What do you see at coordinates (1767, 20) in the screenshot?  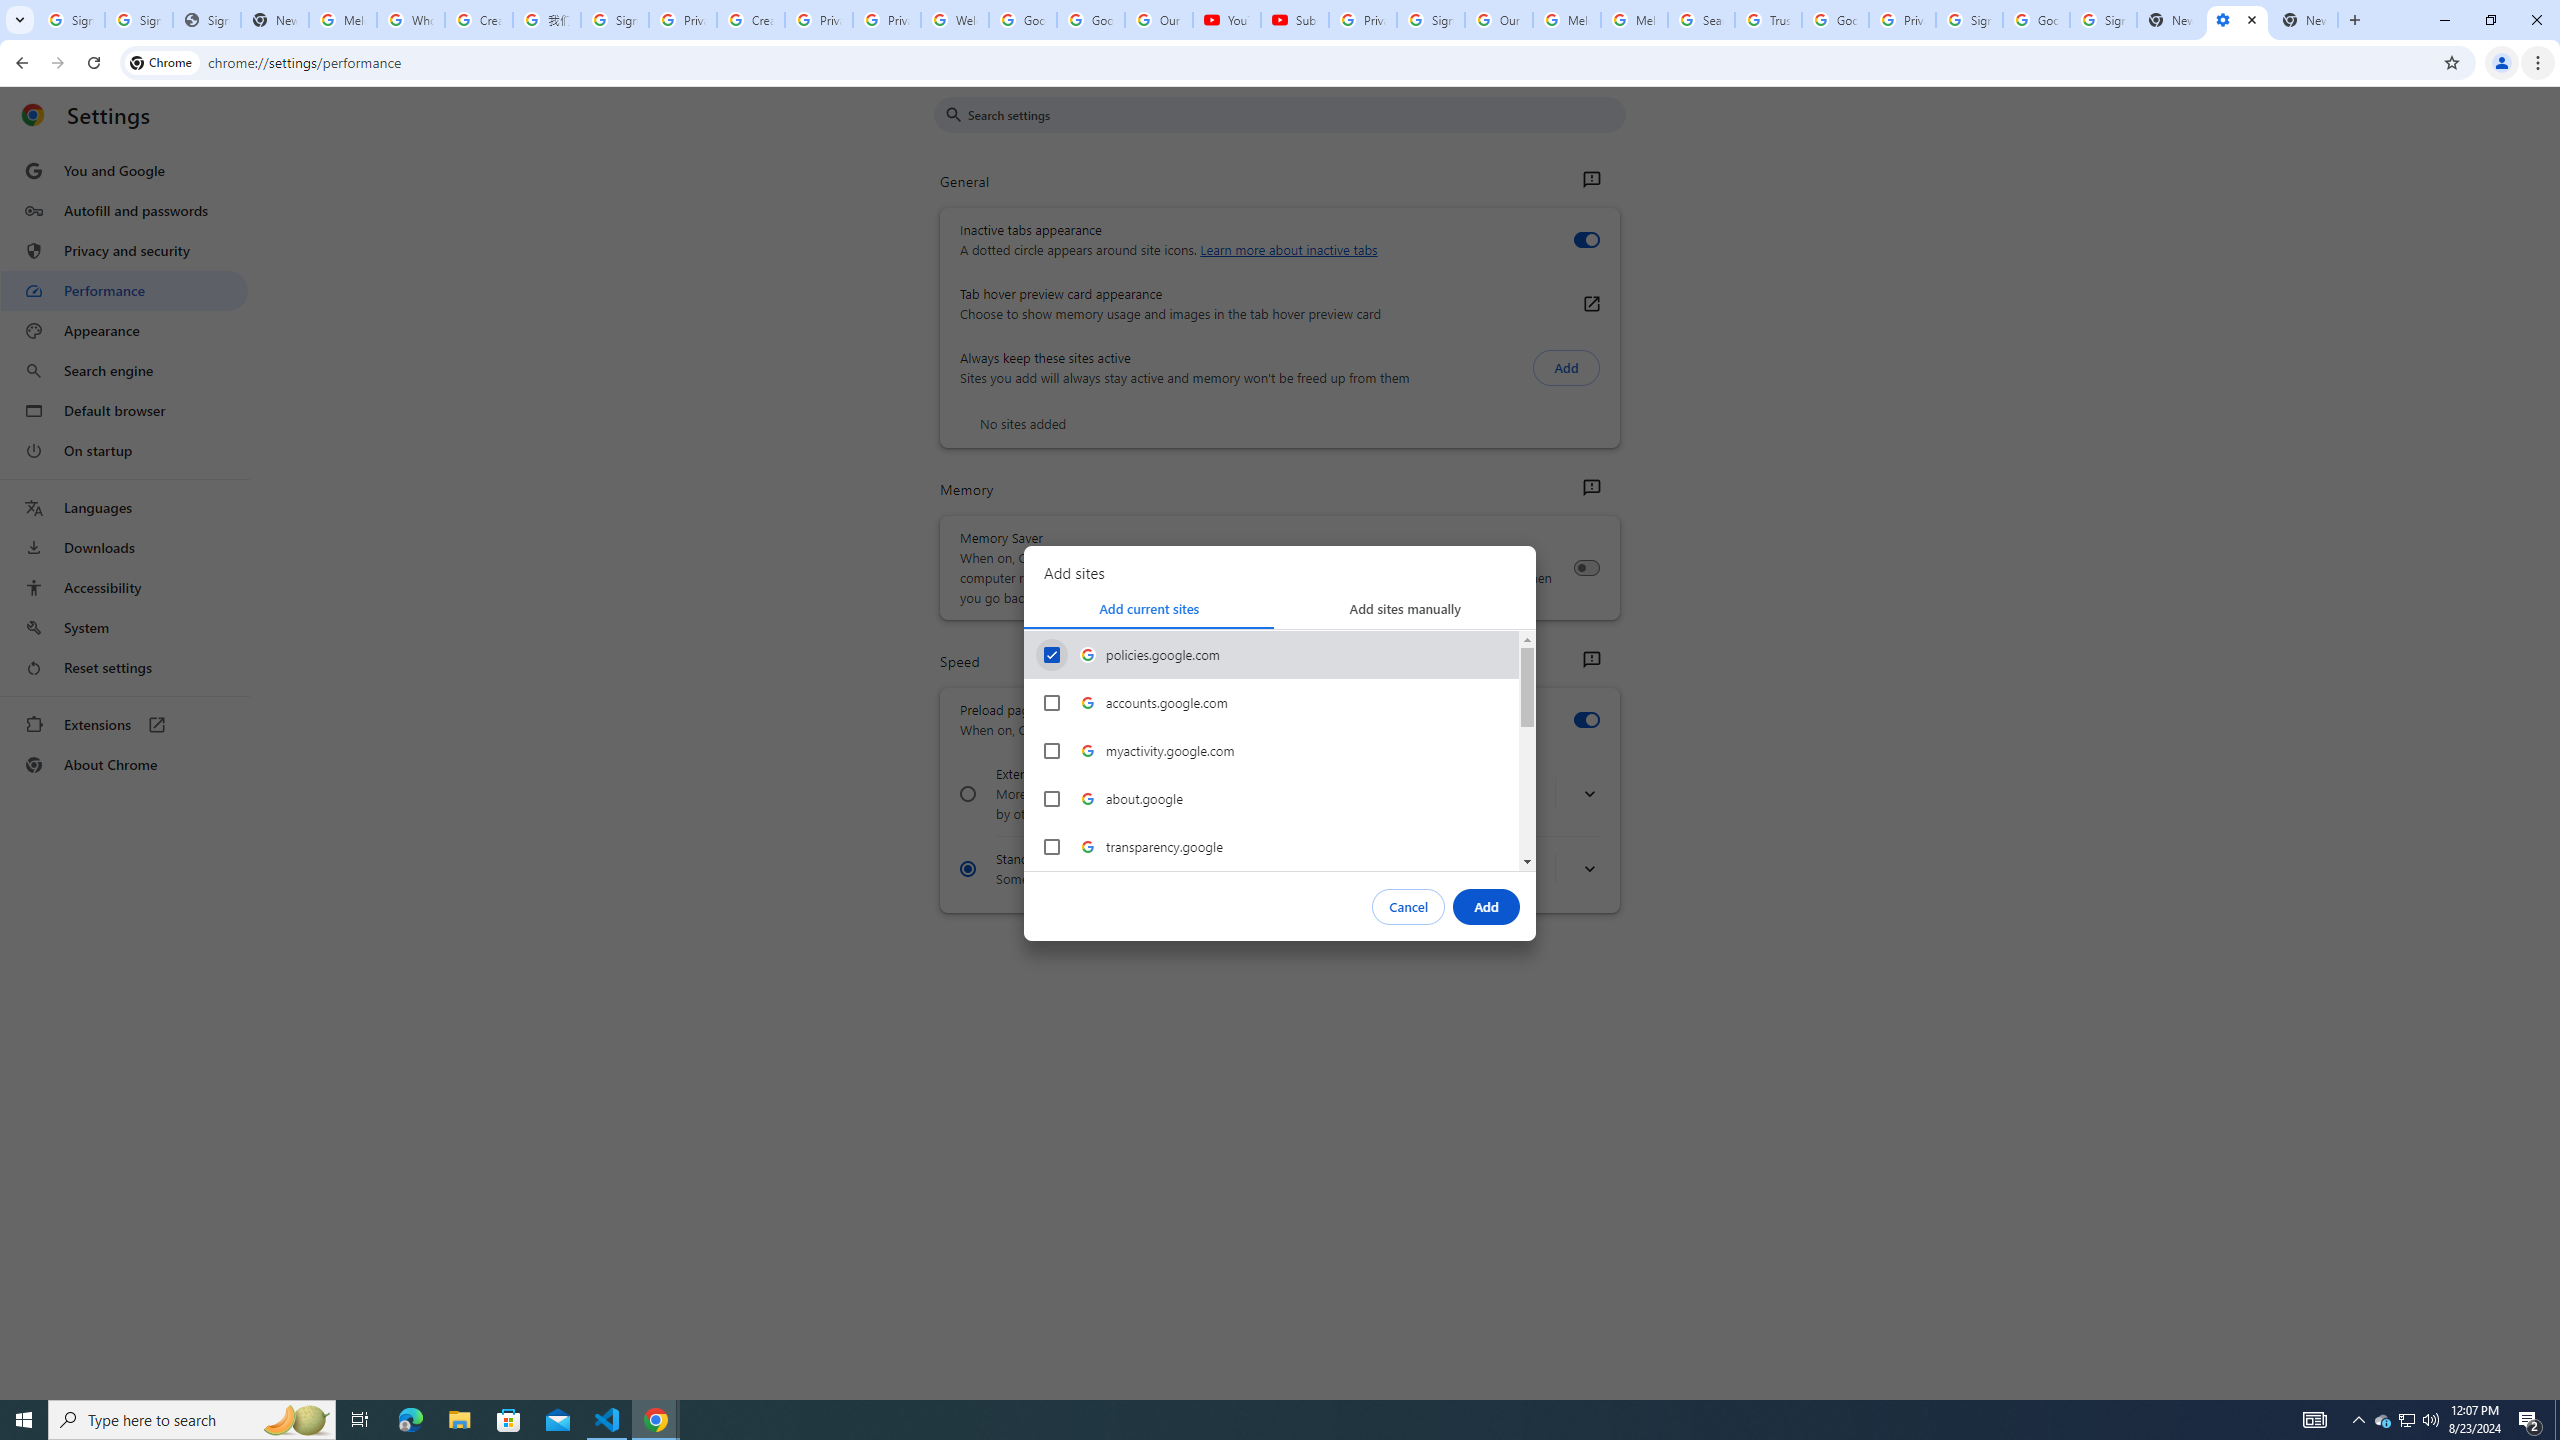 I see `Trusted Information and Content - Google Safety Center` at bounding box center [1767, 20].